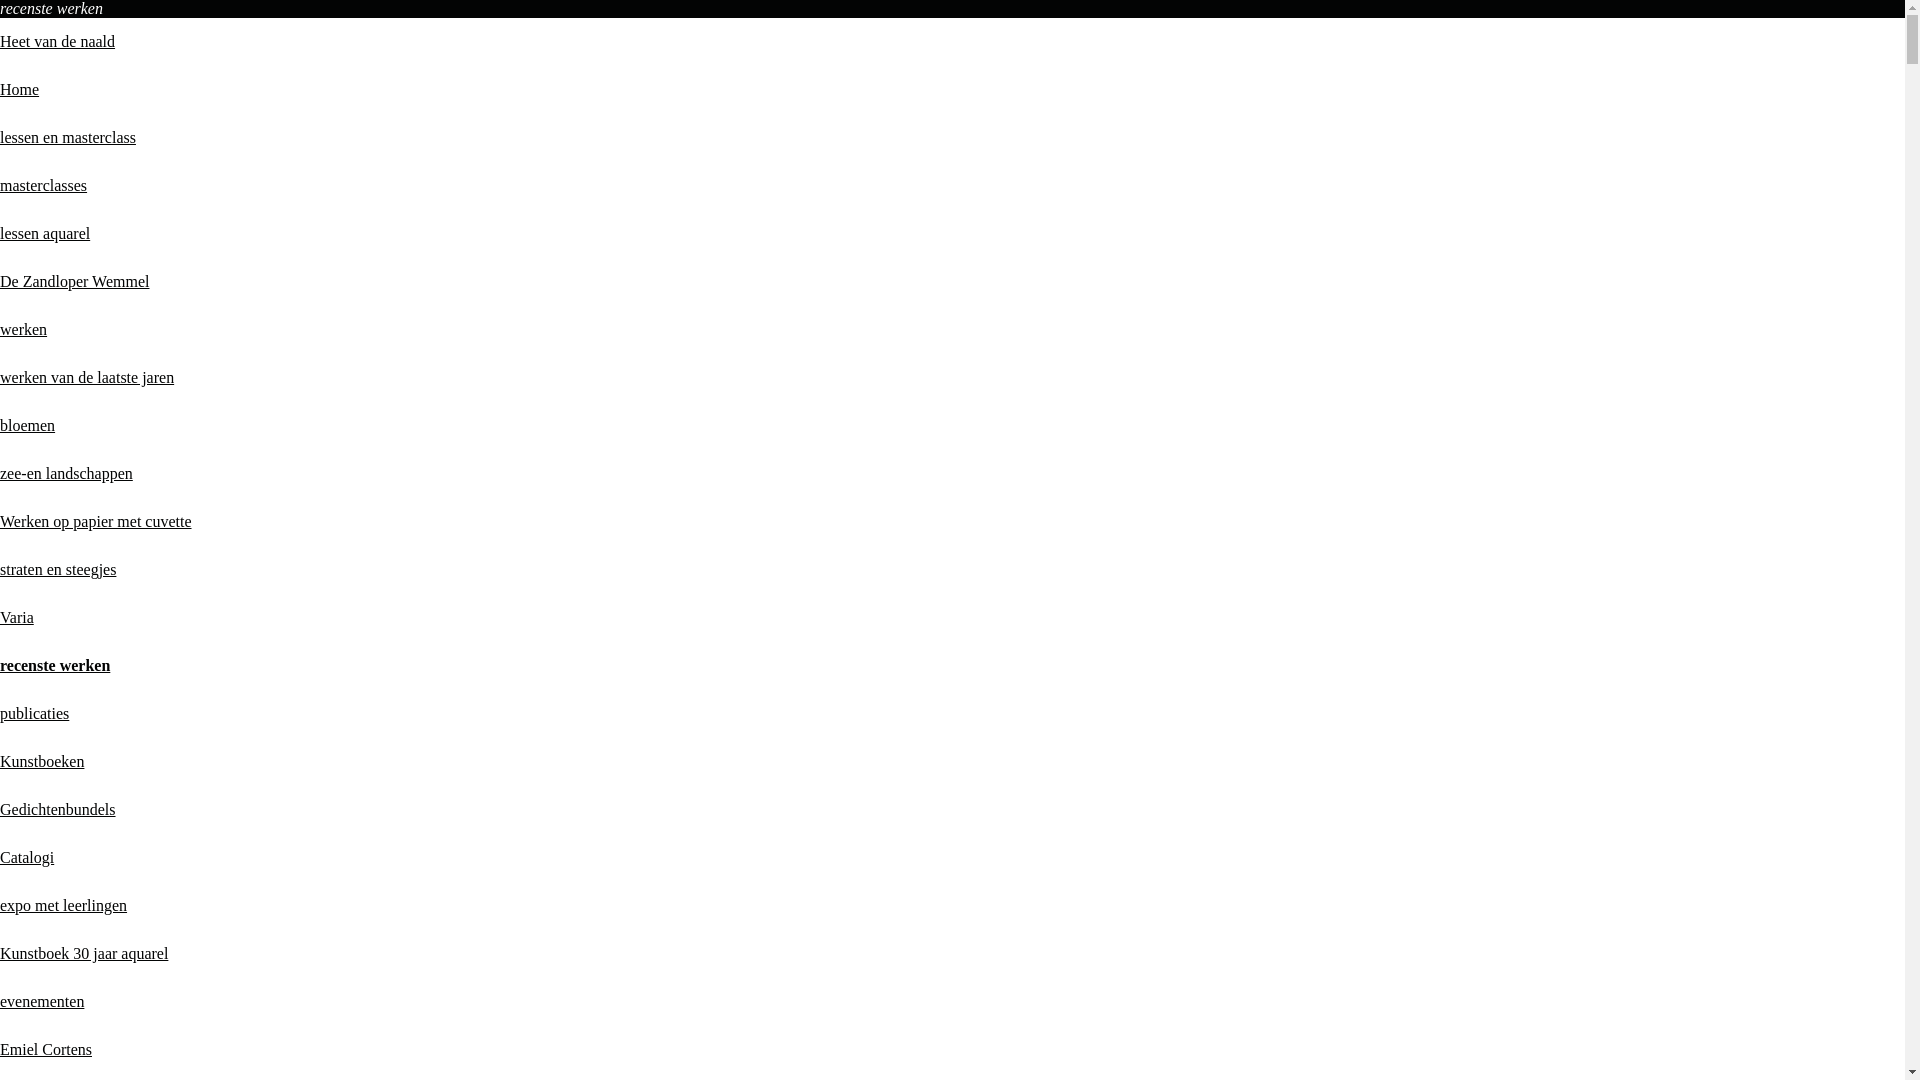 Image resolution: width=1920 pixels, height=1080 pixels. Describe the element at coordinates (20, 90) in the screenshot. I see `Home` at that location.